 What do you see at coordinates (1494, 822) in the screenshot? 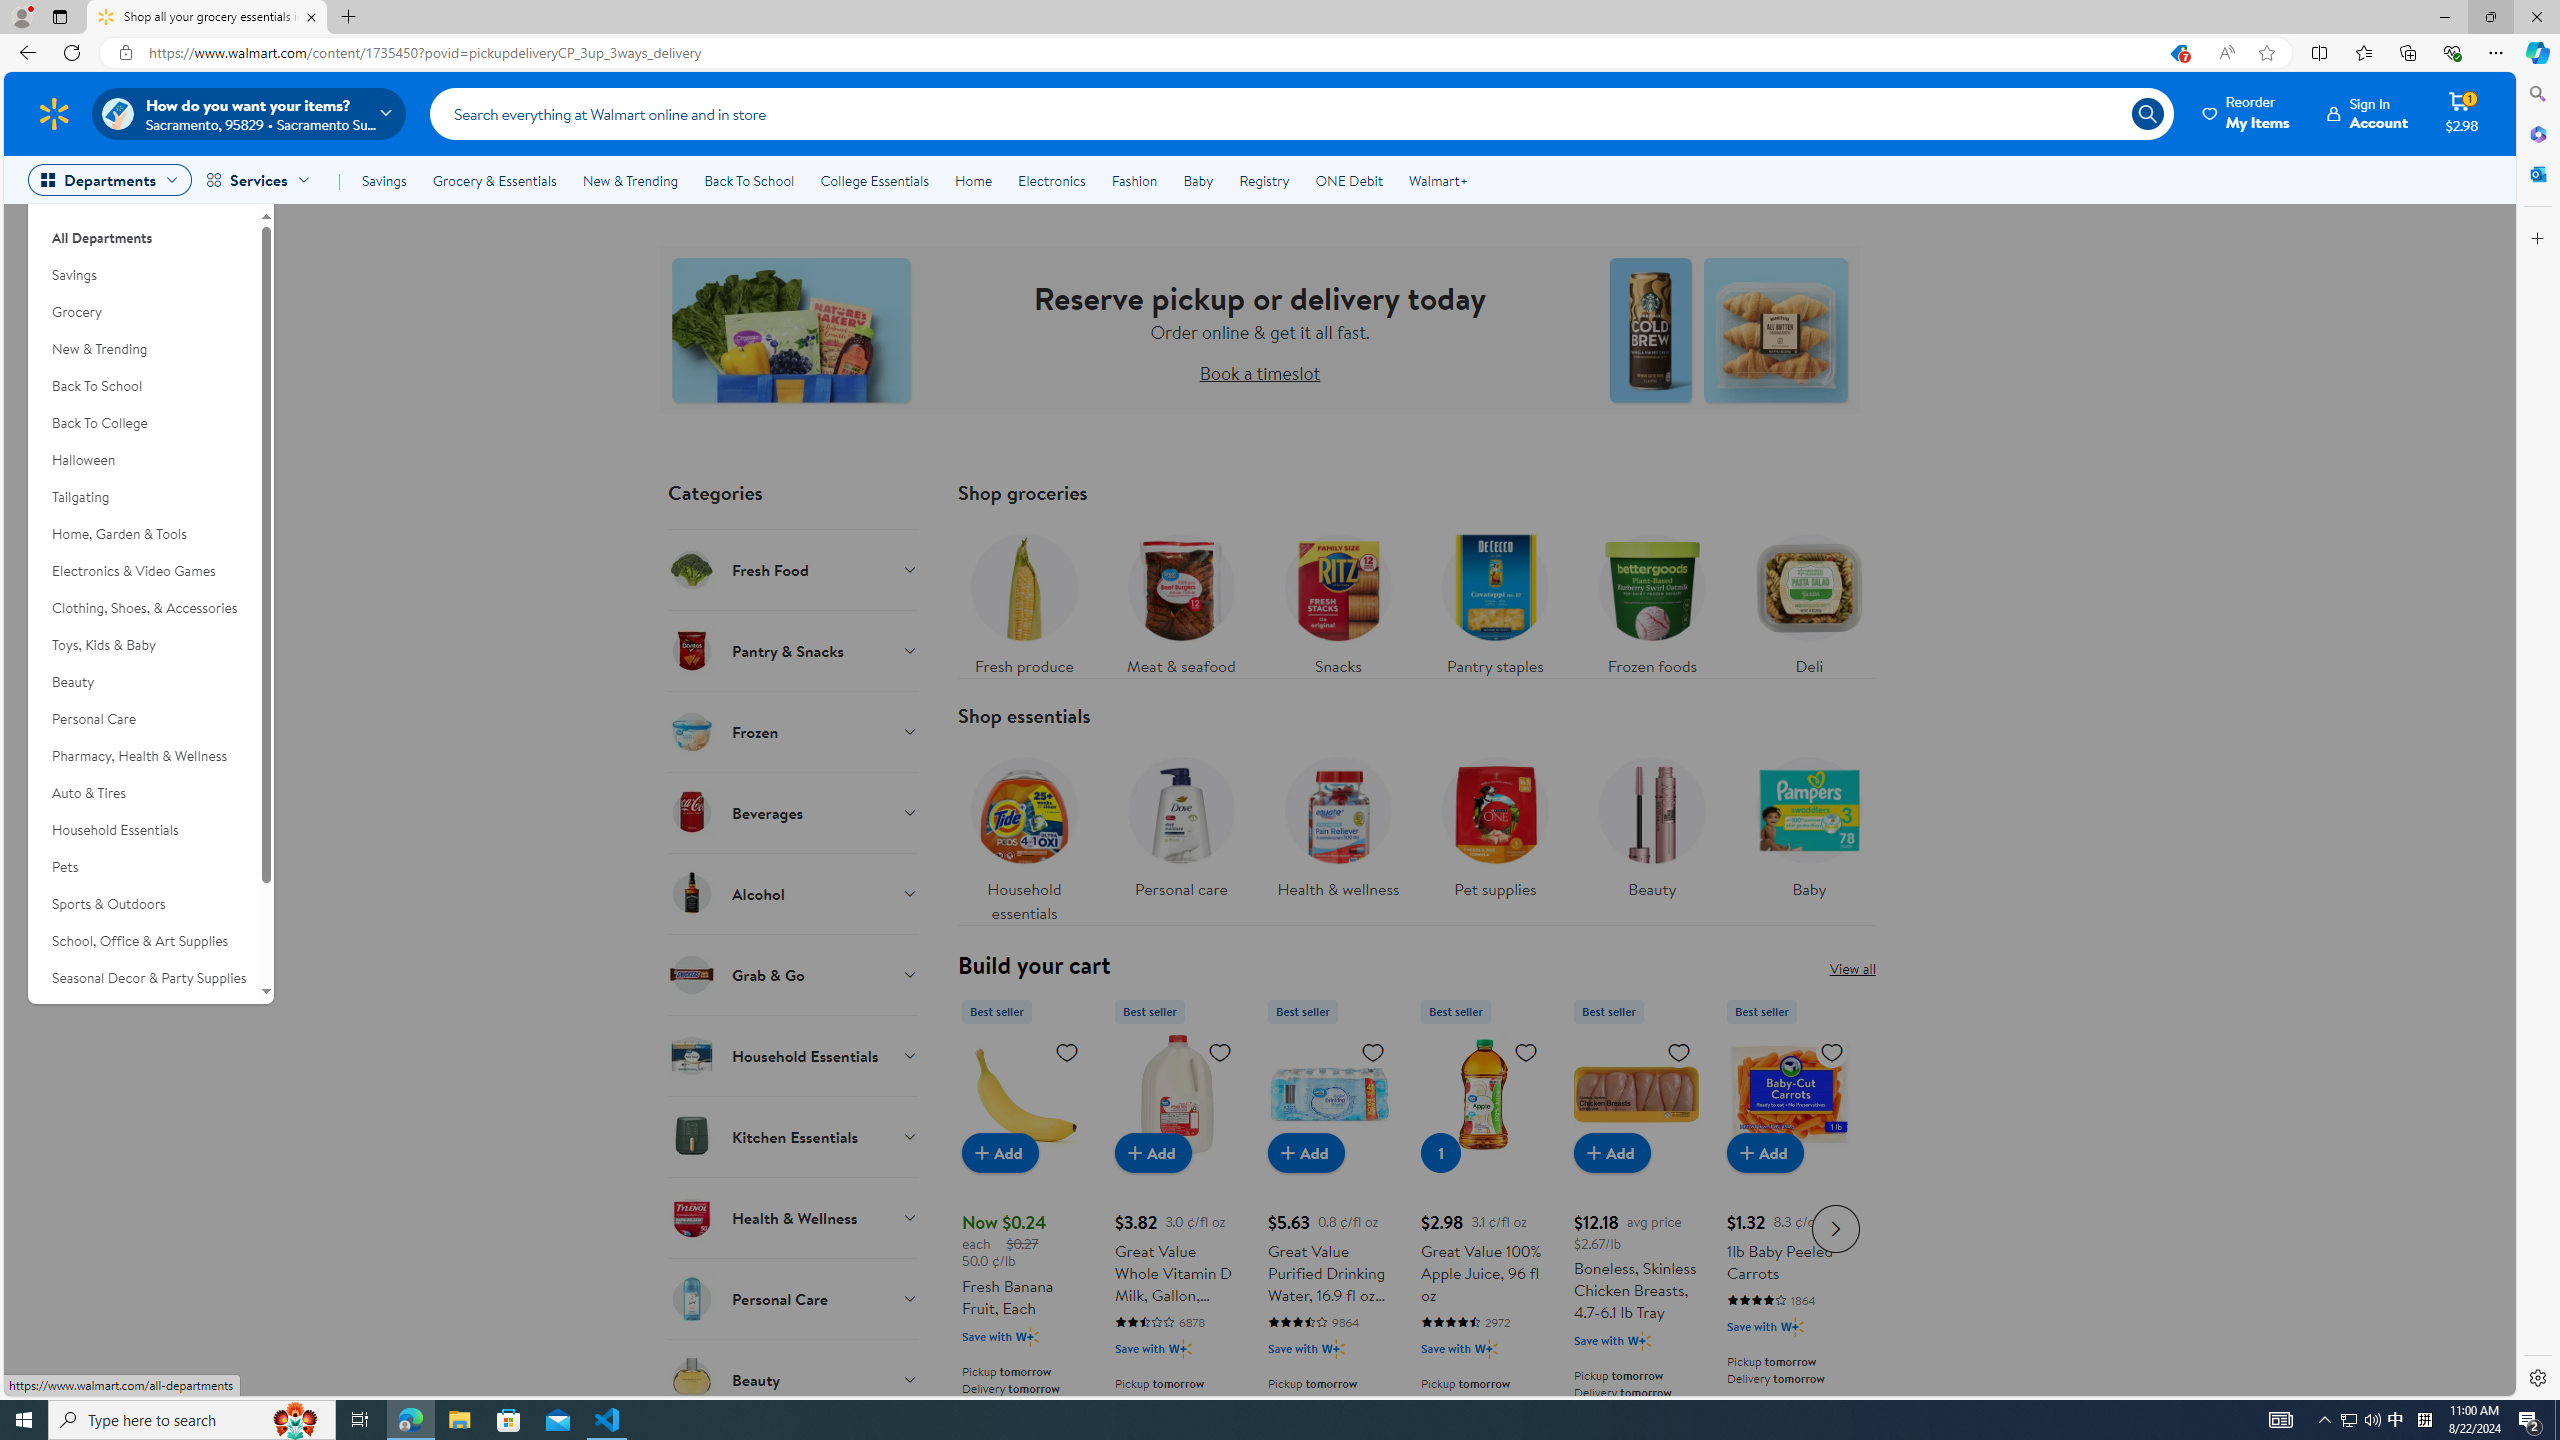
I see `Pet supplies` at bounding box center [1494, 822].